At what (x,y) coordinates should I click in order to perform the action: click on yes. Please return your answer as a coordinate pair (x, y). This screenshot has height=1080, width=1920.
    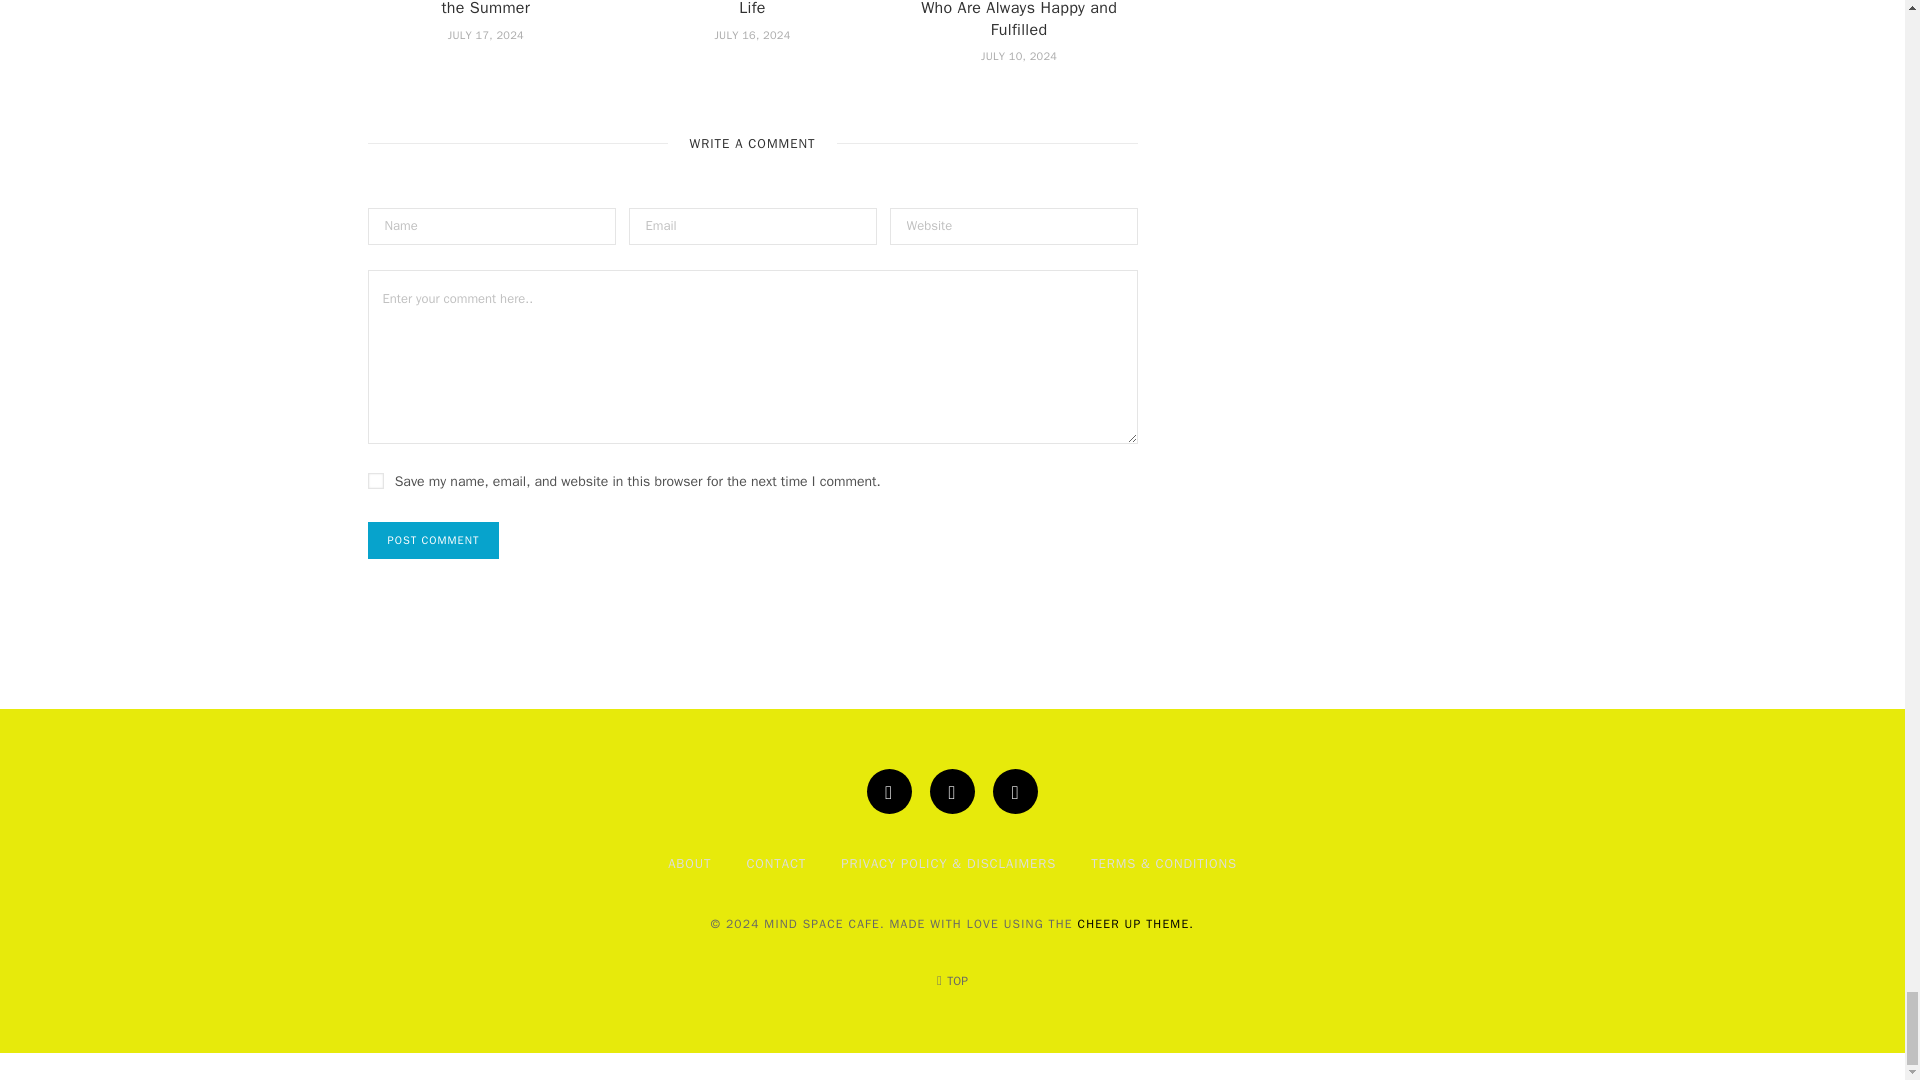
    Looking at the image, I should click on (376, 481).